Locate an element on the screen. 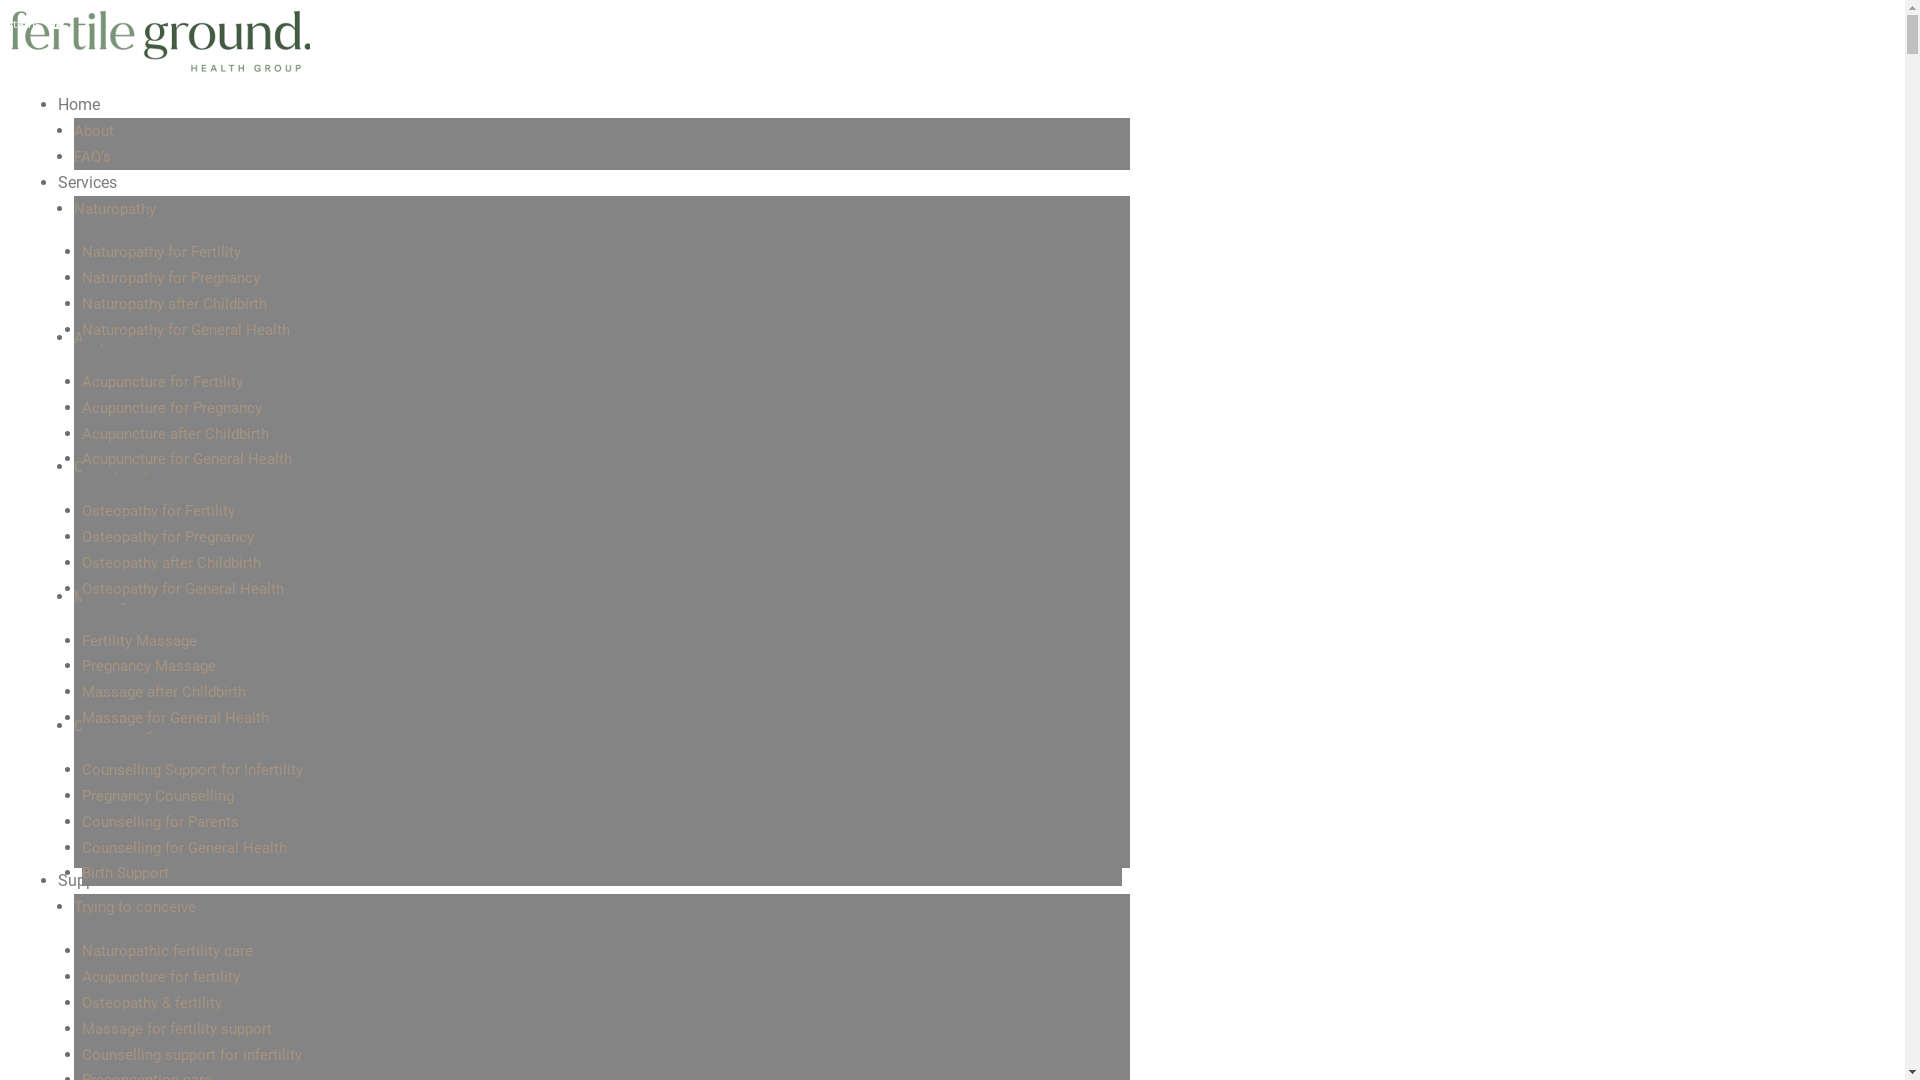 This screenshot has width=1920, height=1080. Pregnancy Counselling is located at coordinates (158, 796).